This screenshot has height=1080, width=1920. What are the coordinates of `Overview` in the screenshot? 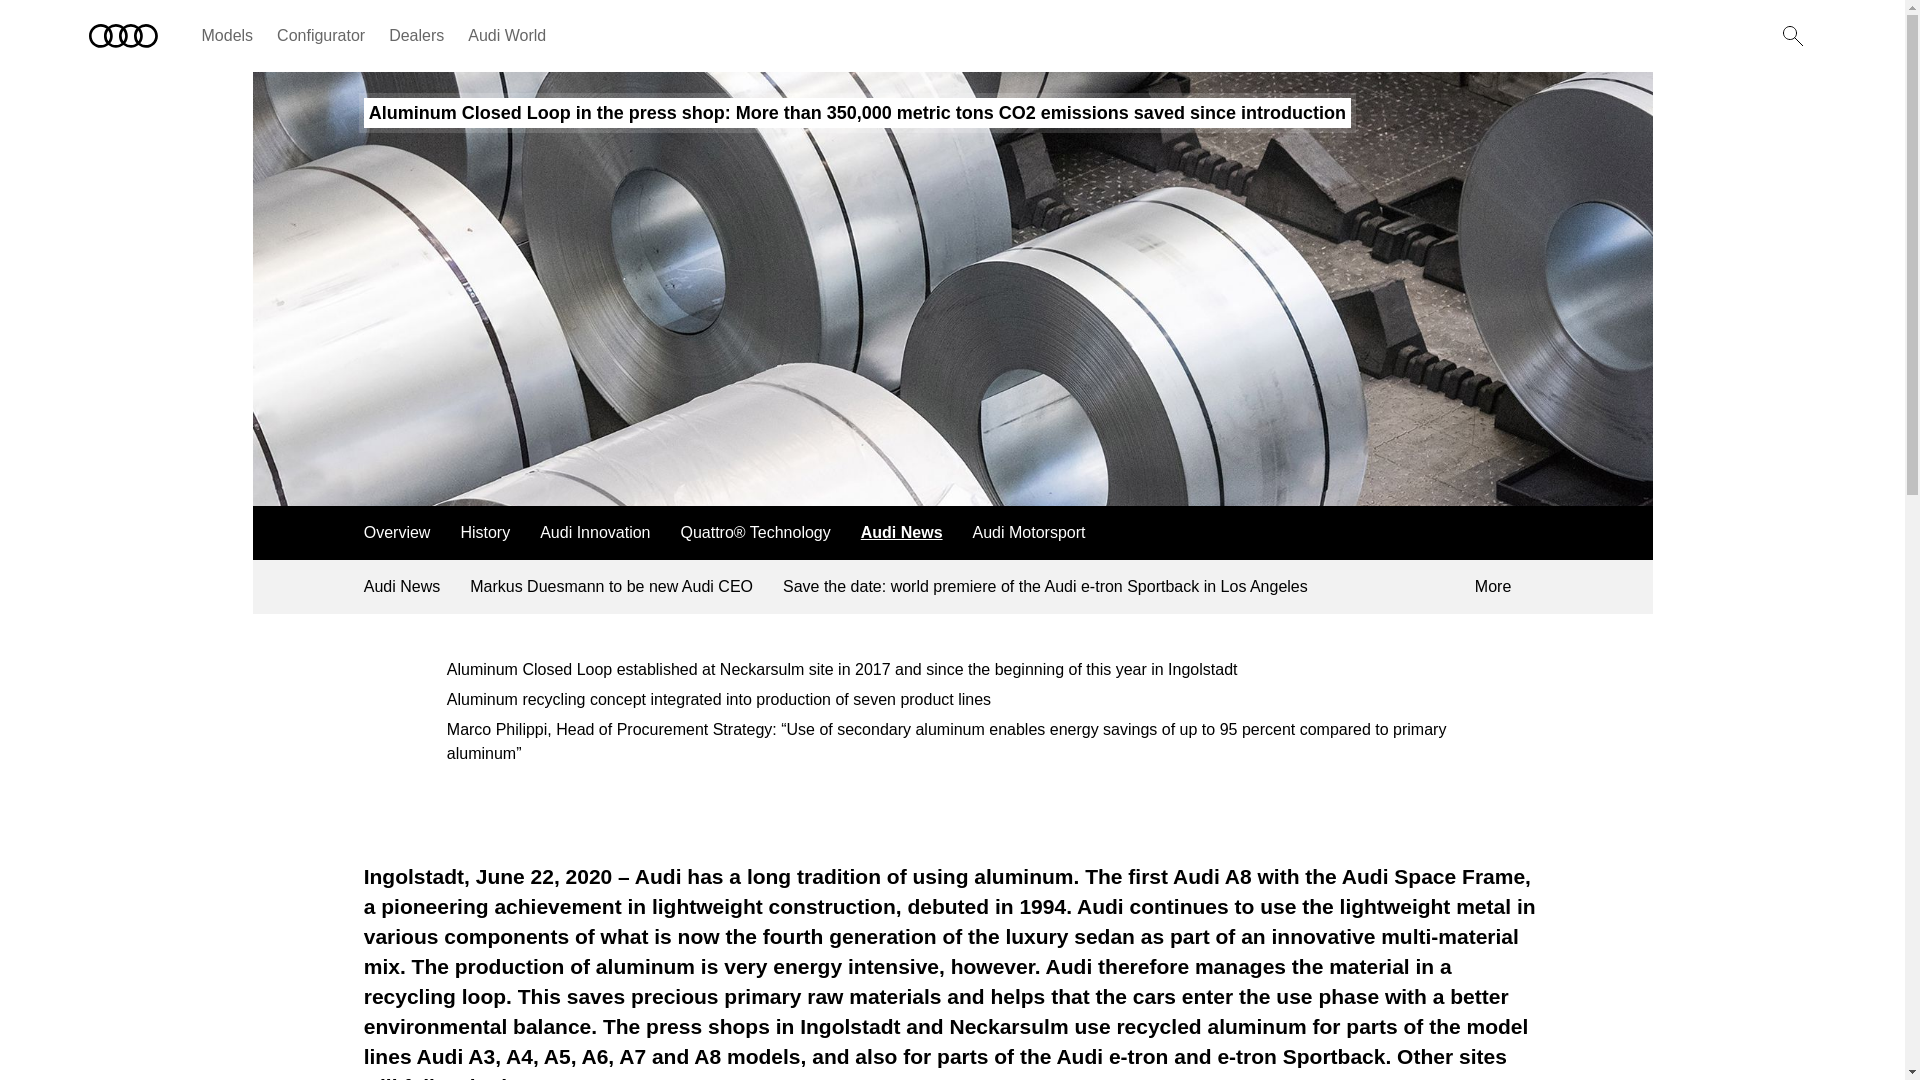 It's located at (397, 533).